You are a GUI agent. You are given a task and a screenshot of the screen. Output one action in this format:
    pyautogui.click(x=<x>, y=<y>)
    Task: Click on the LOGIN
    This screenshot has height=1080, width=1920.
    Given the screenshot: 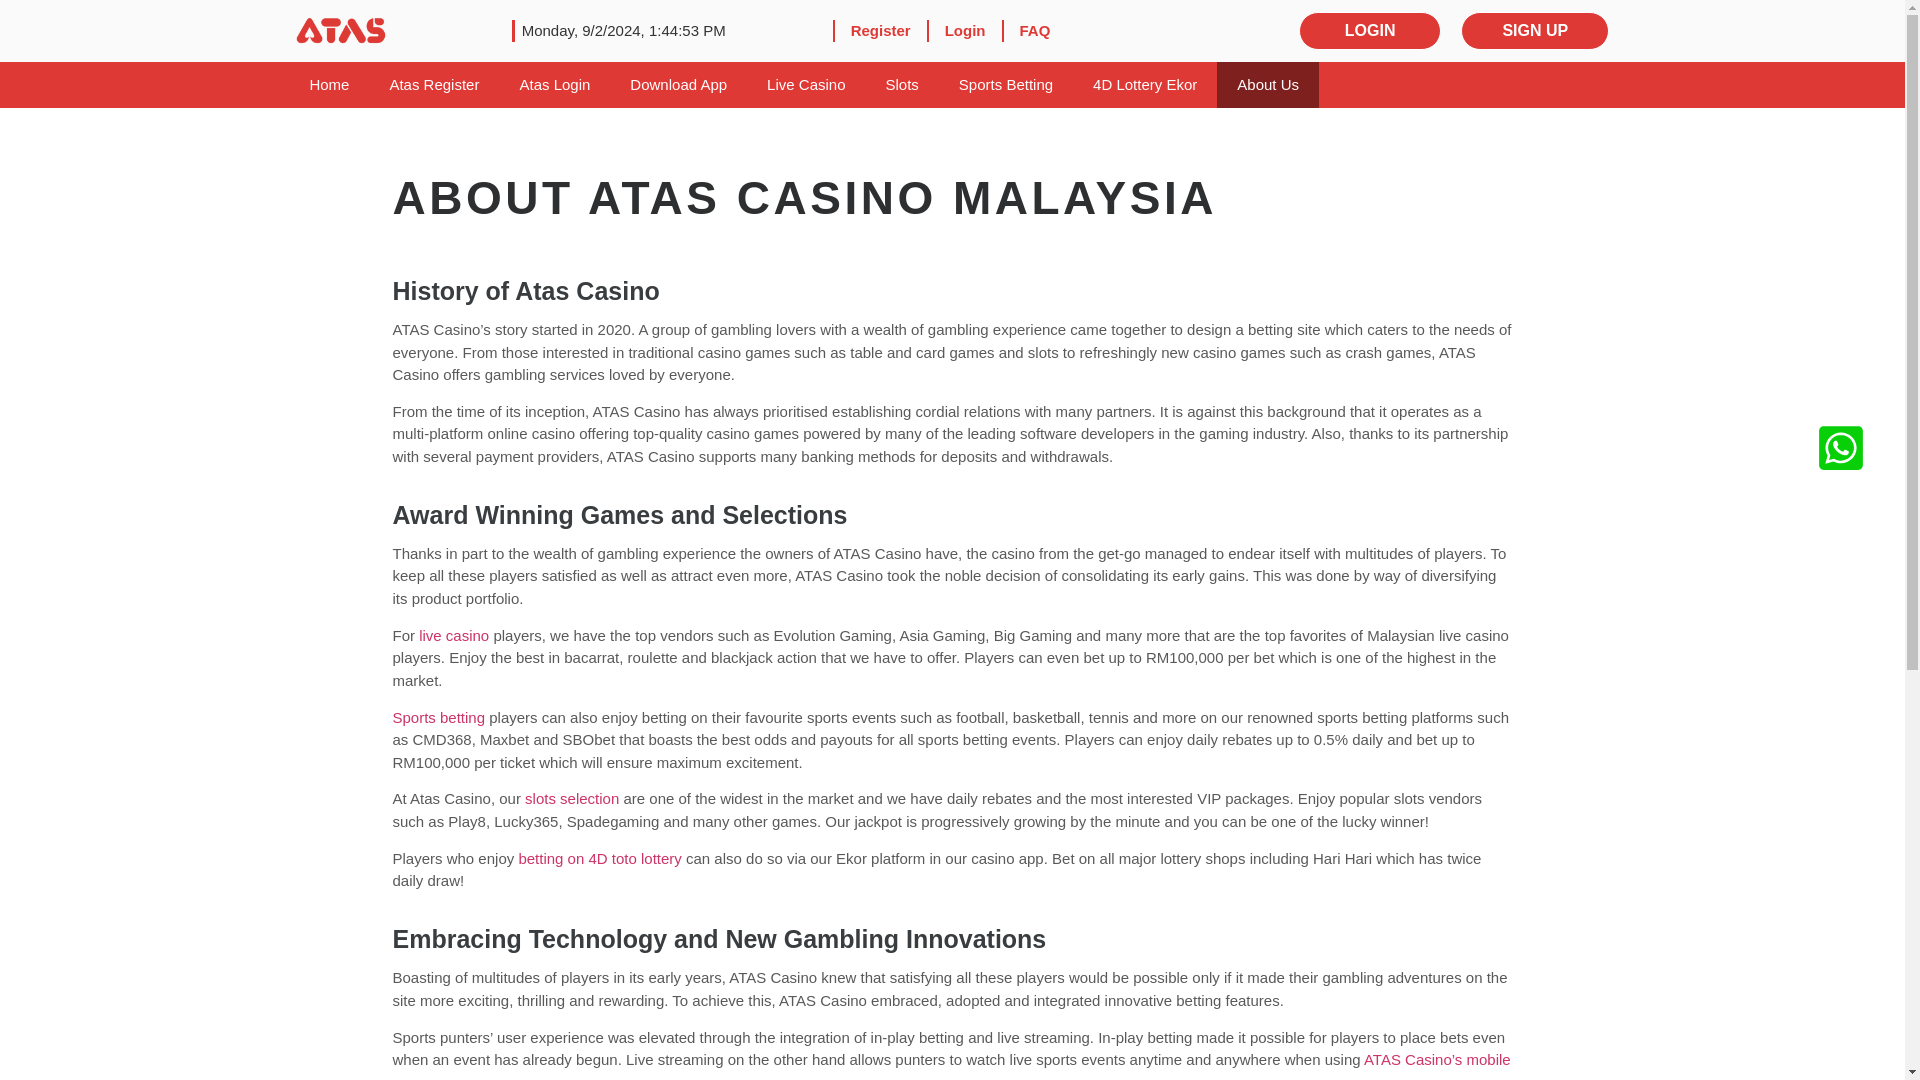 What is the action you would take?
    pyautogui.click(x=1370, y=30)
    